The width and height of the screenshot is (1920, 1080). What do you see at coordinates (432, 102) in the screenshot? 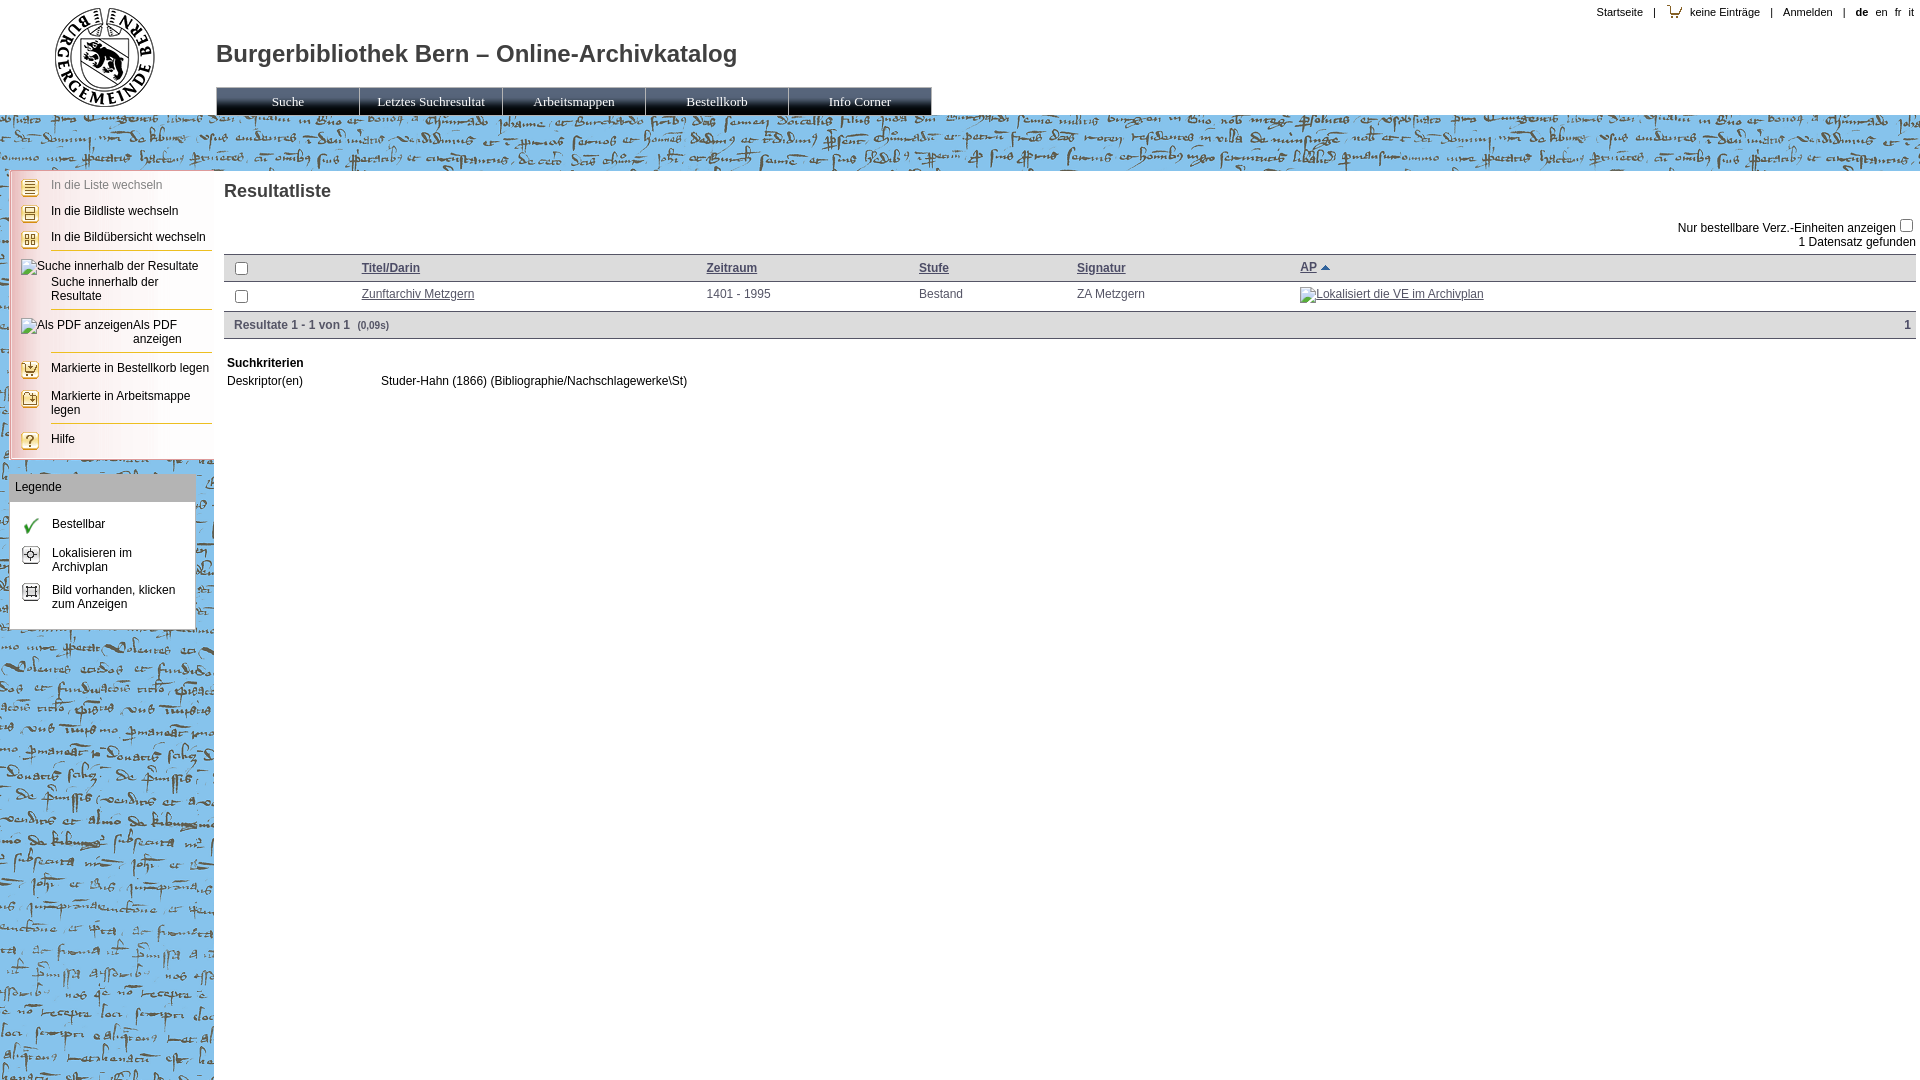
I see `Letztes Suchresultat` at bounding box center [432, 102].